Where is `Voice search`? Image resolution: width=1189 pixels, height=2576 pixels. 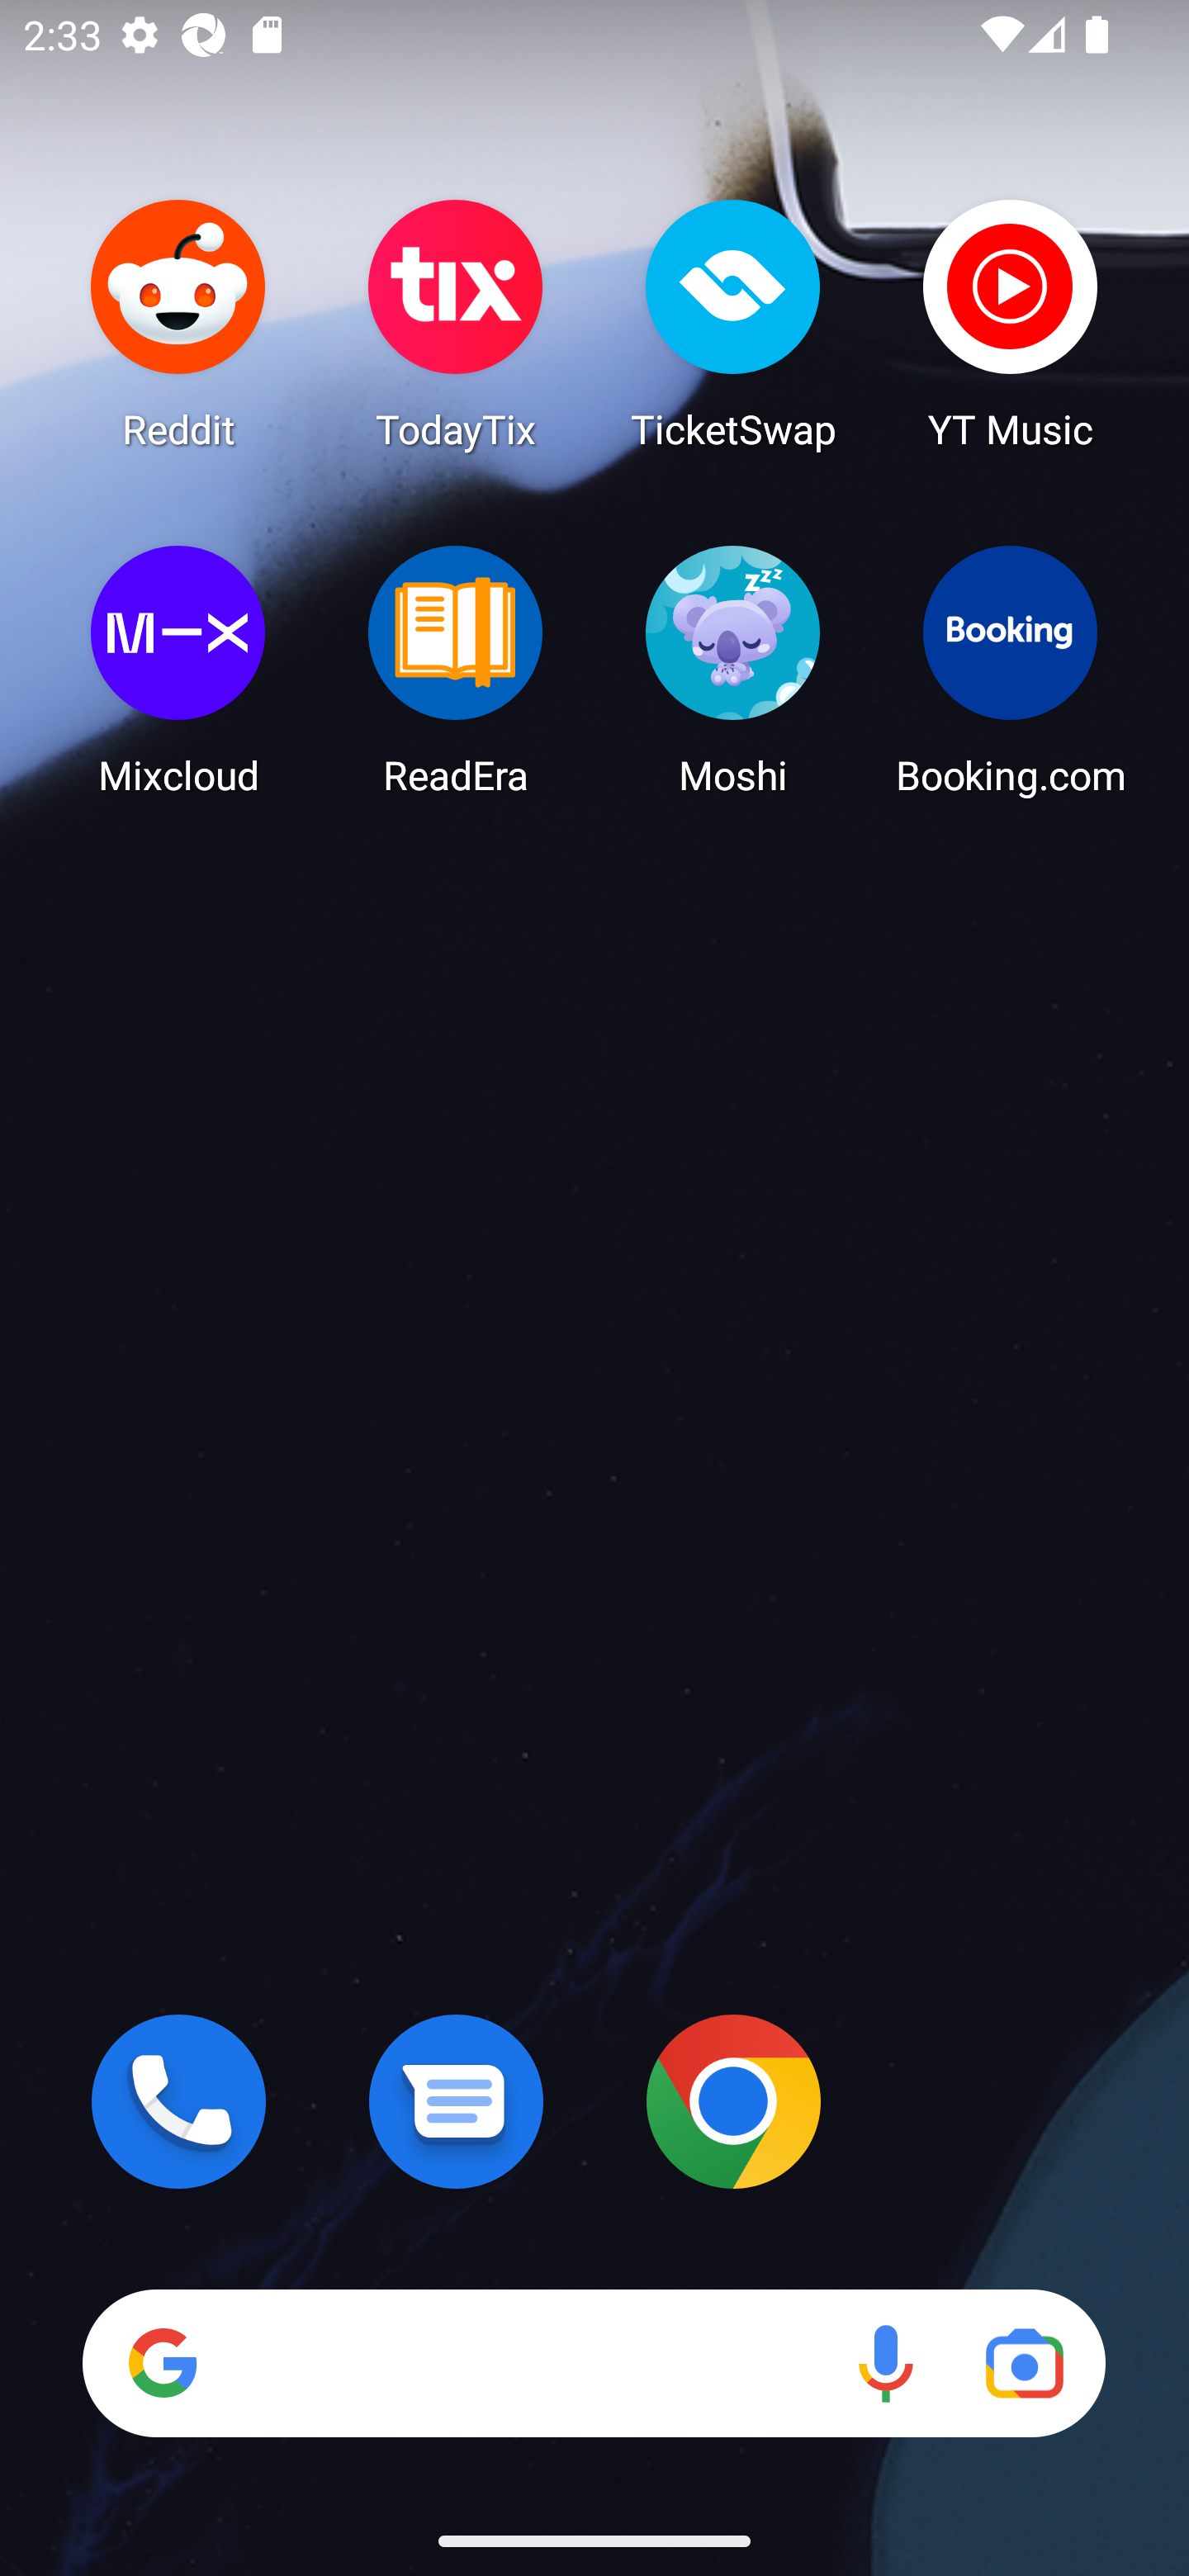
Voice search is located at coordinates (885, 2363).